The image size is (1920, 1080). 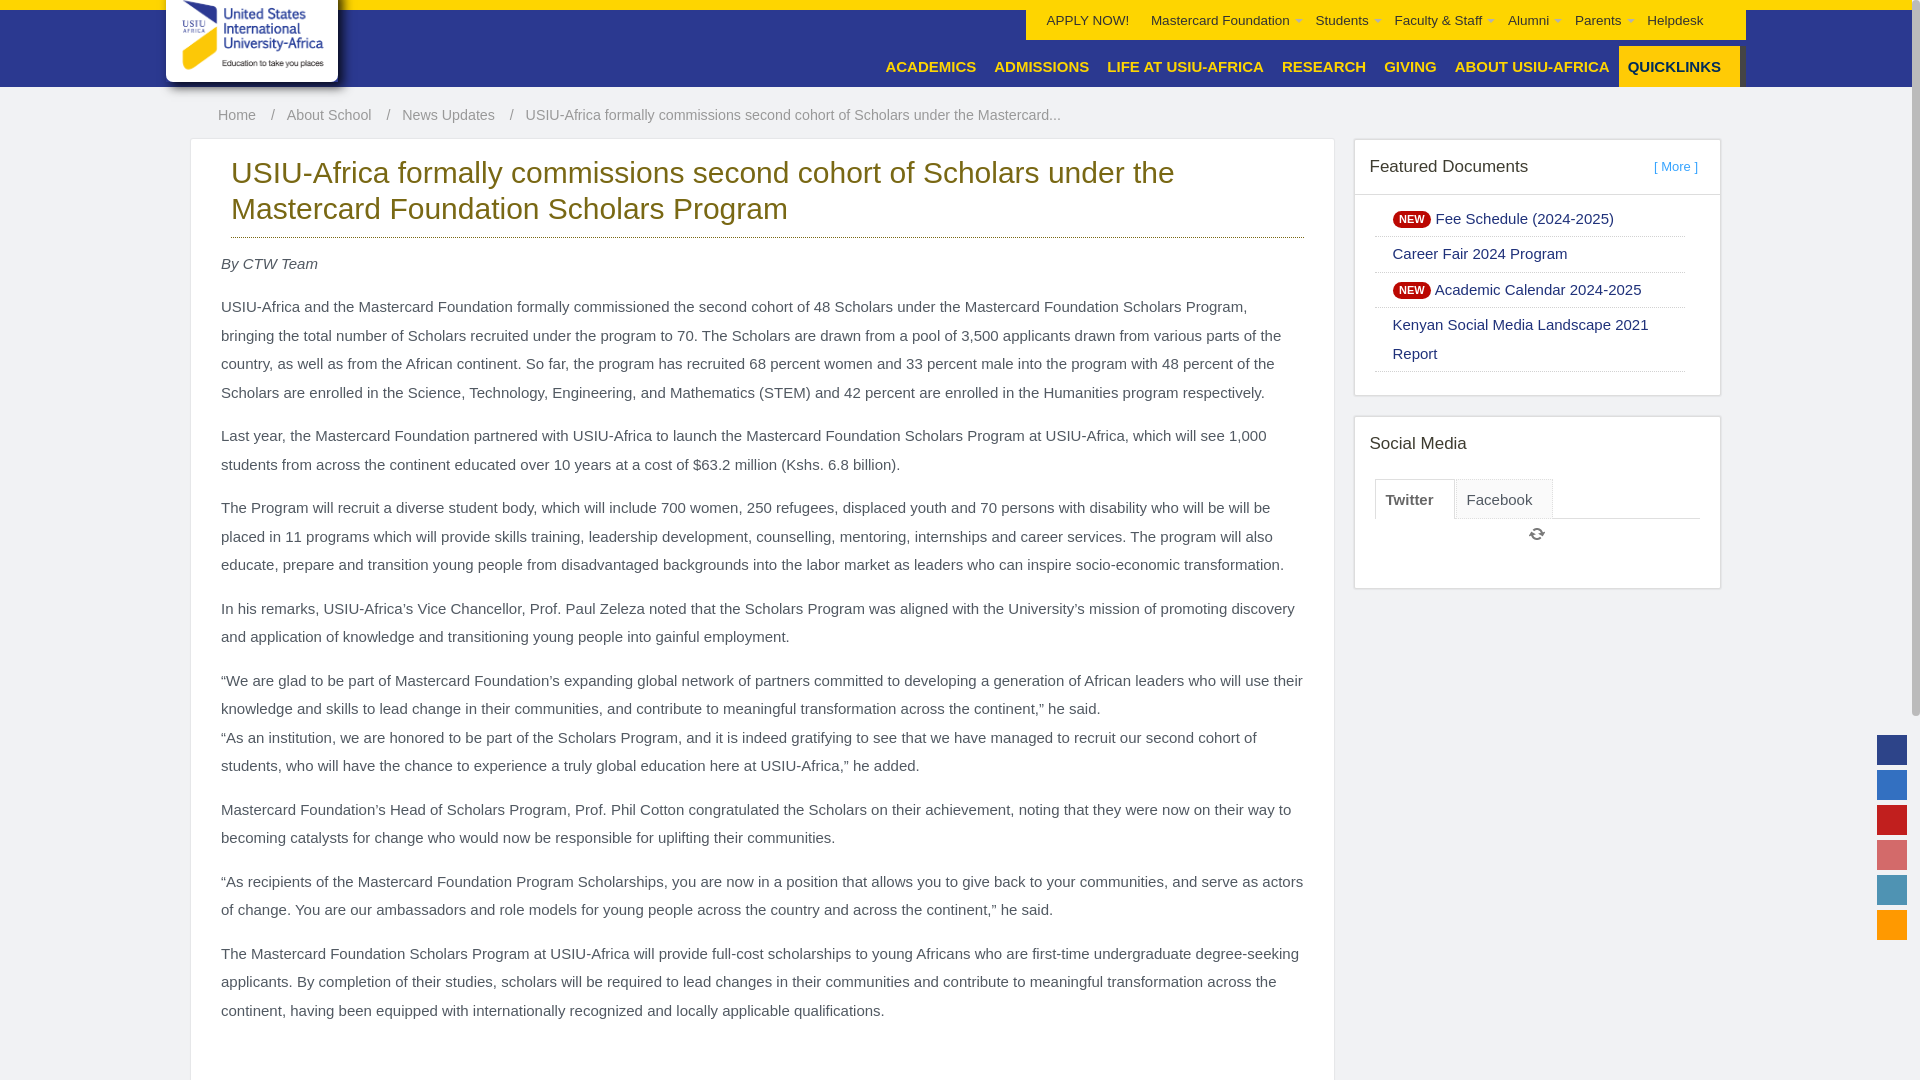 What do you see at coordinates (1088, 20) in the screenshot?
I see `APPLY NOW!` at bounding box center [1088, 20].